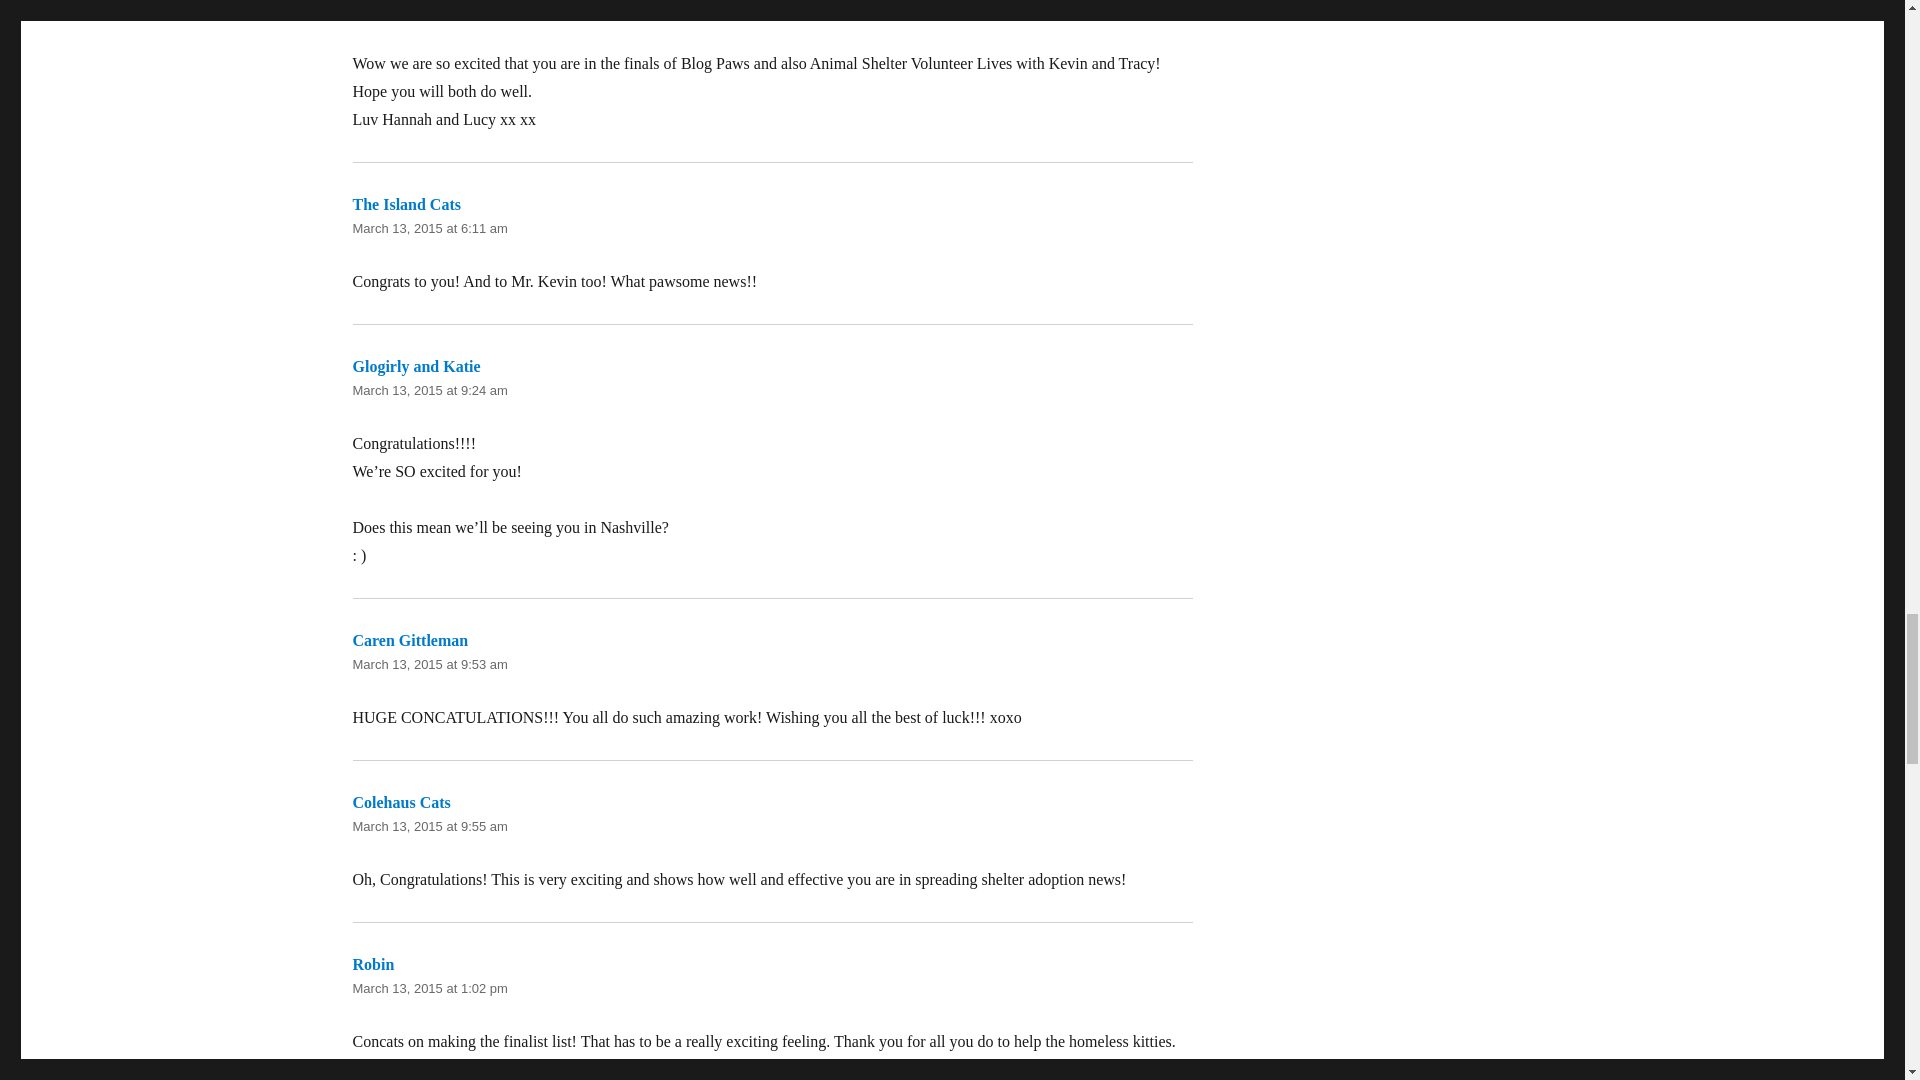  Describe the element at coordinates (416, 366) in the screenshot. I see `Glogirly and Katie` at that location.